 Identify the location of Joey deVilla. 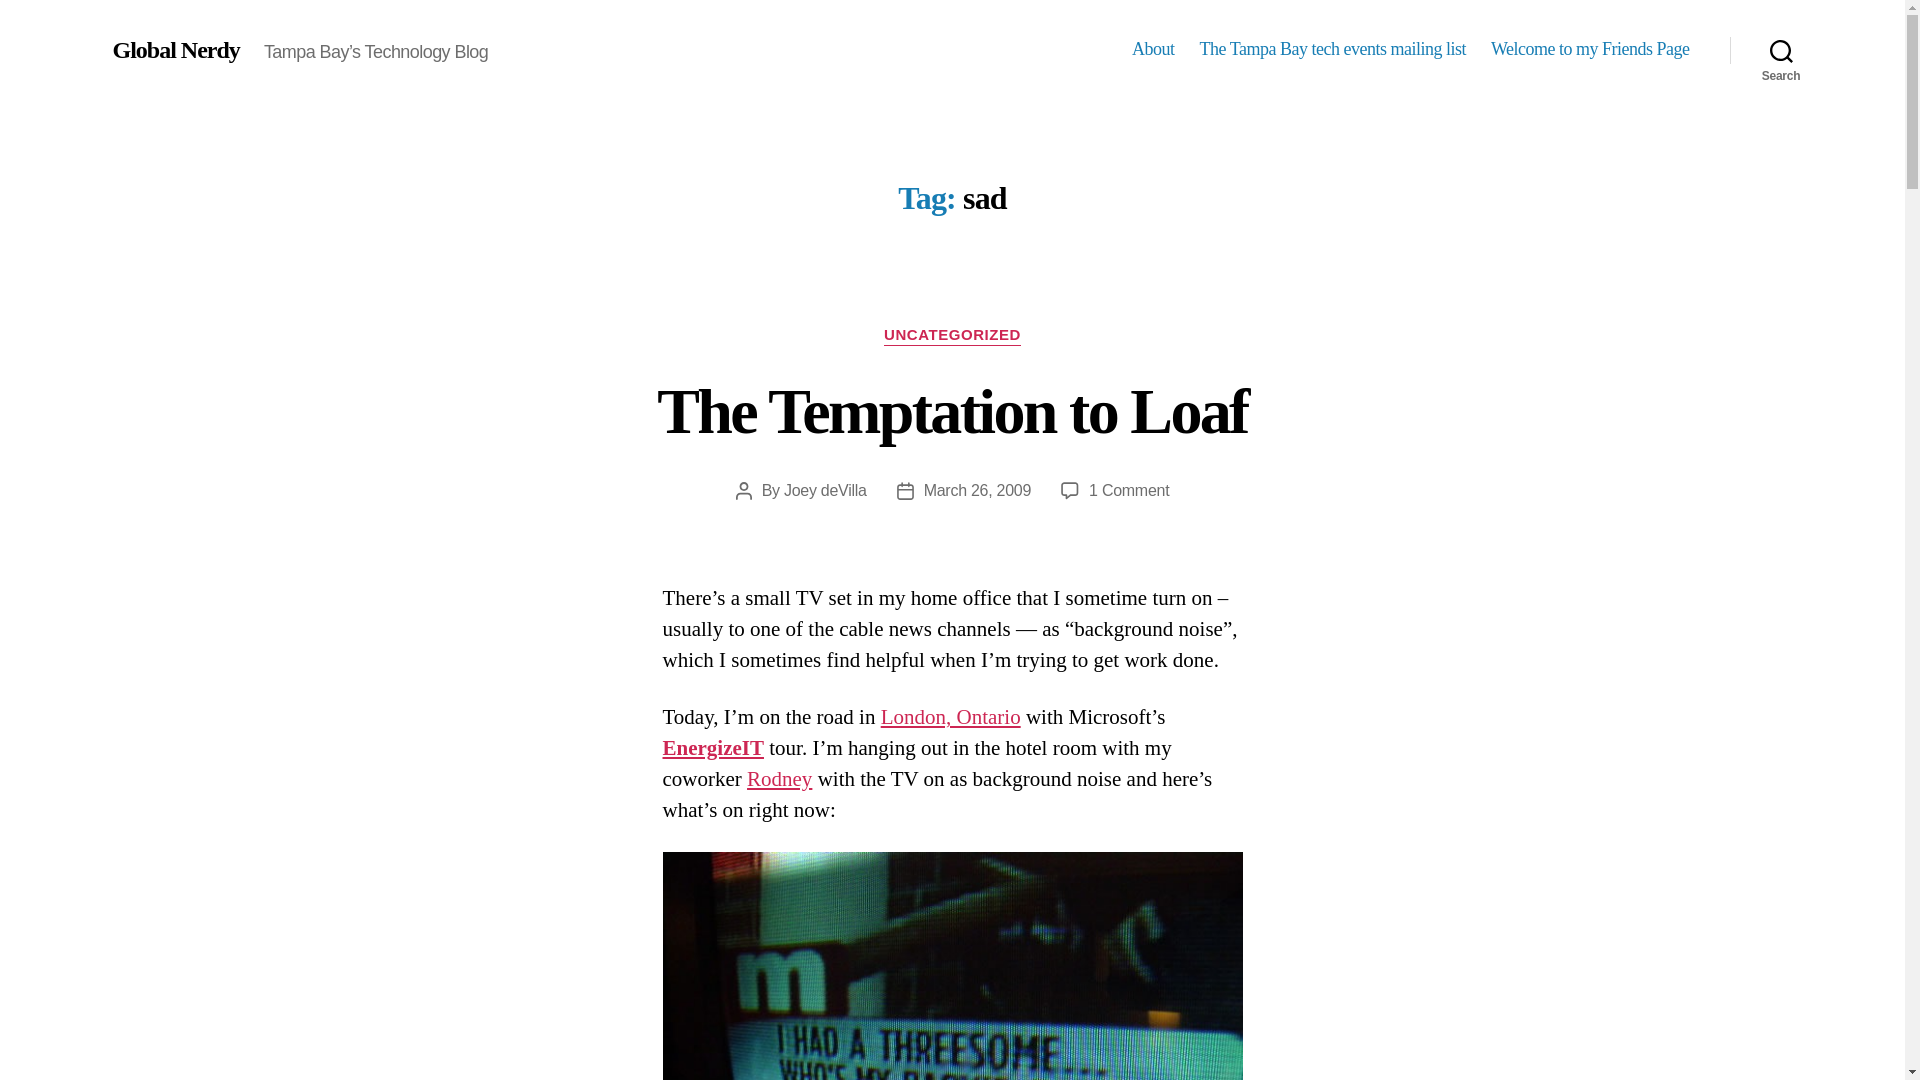
(825, 490).